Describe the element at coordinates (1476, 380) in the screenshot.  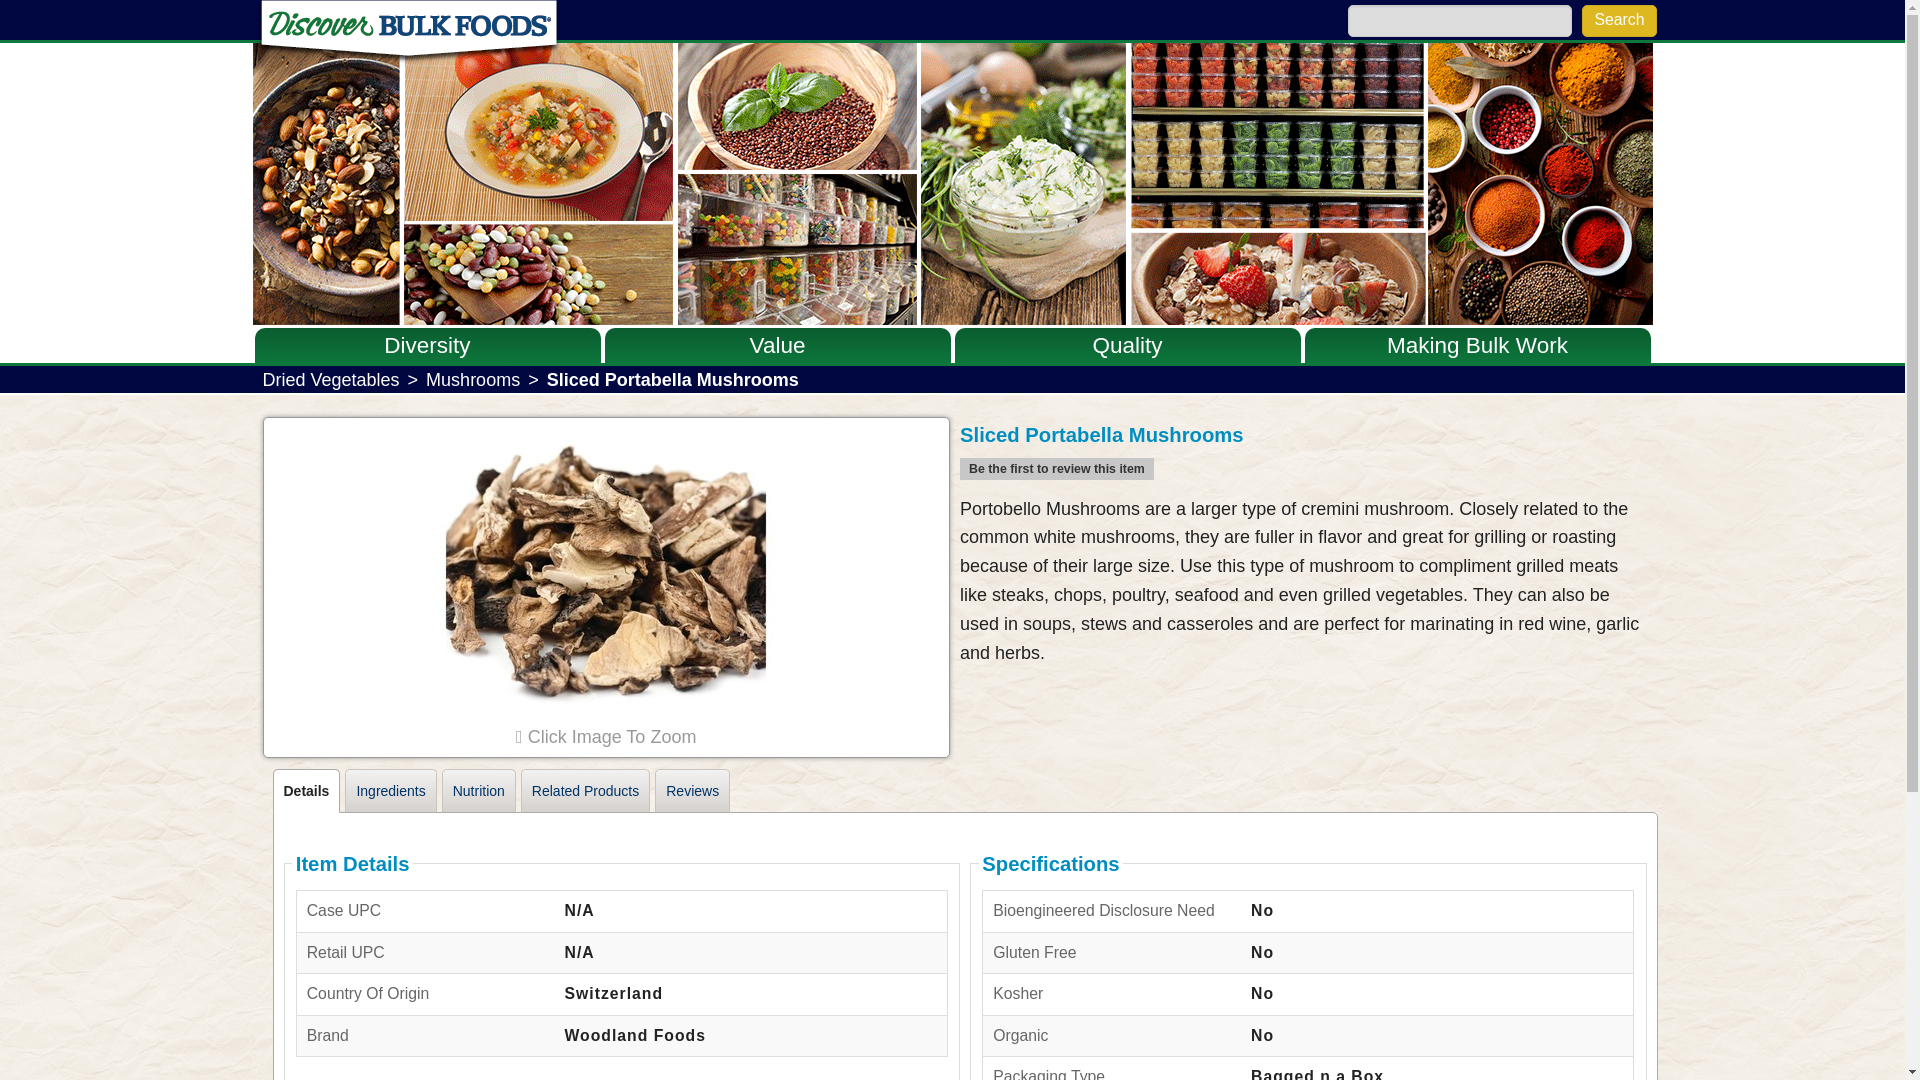
I see `Recipes` at that location.